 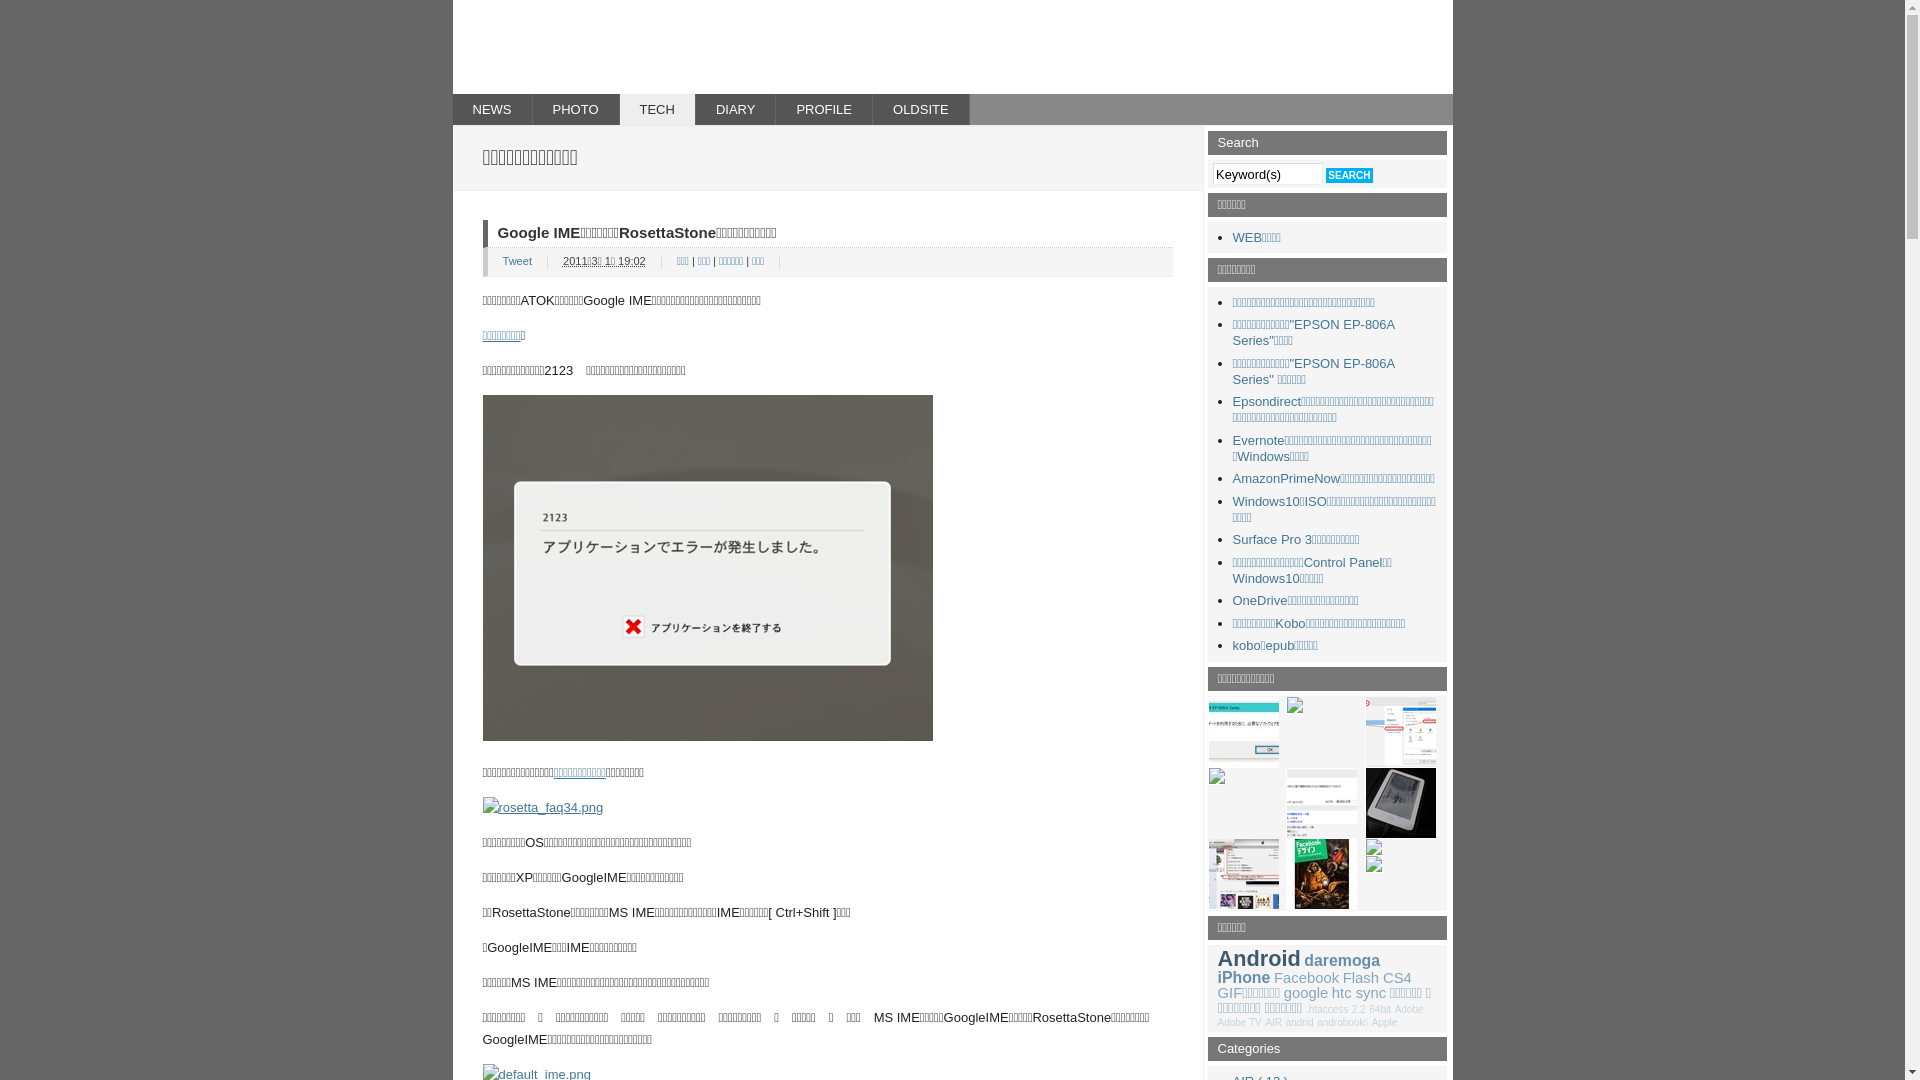 I want to click on AIR, so click(x=1274, y=1022).